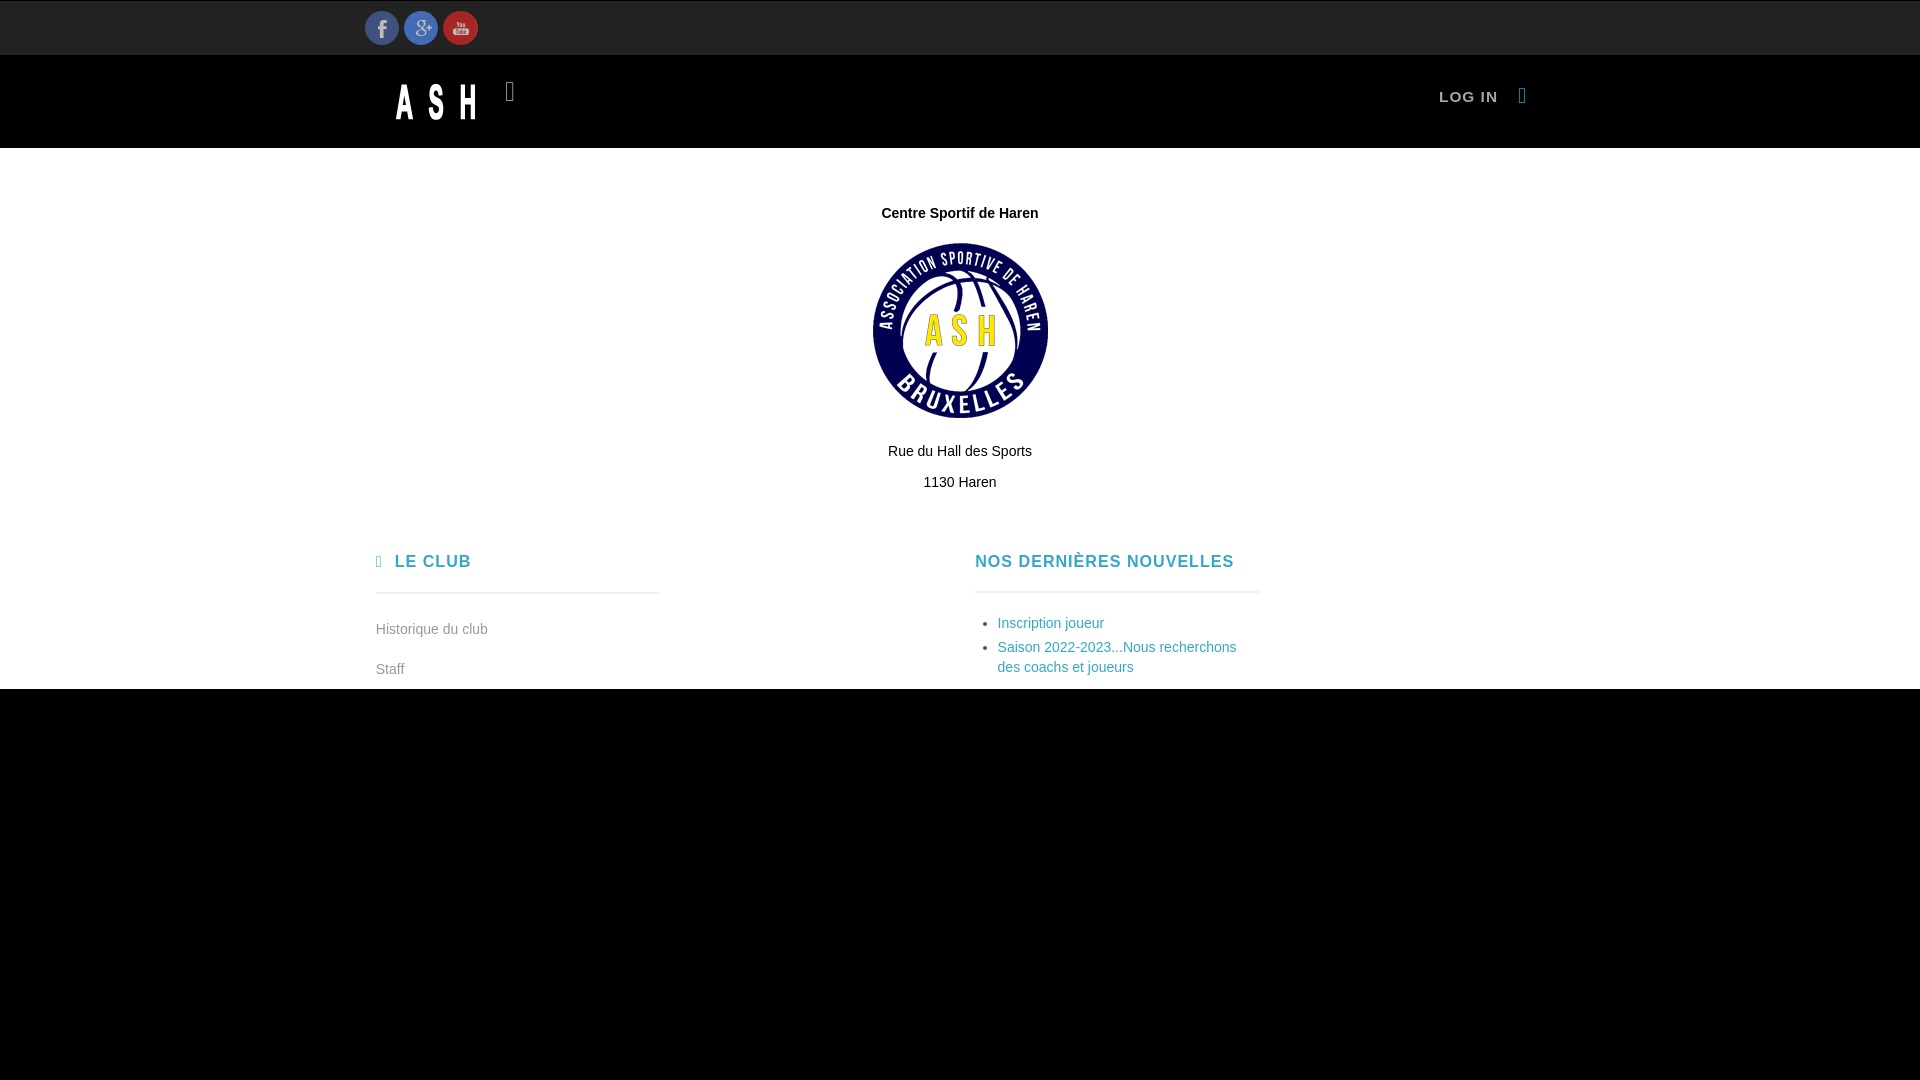  What do you see at coordinates (518, 669) in the screenshot?
I see `Staff` at bounding box center [518, 669].